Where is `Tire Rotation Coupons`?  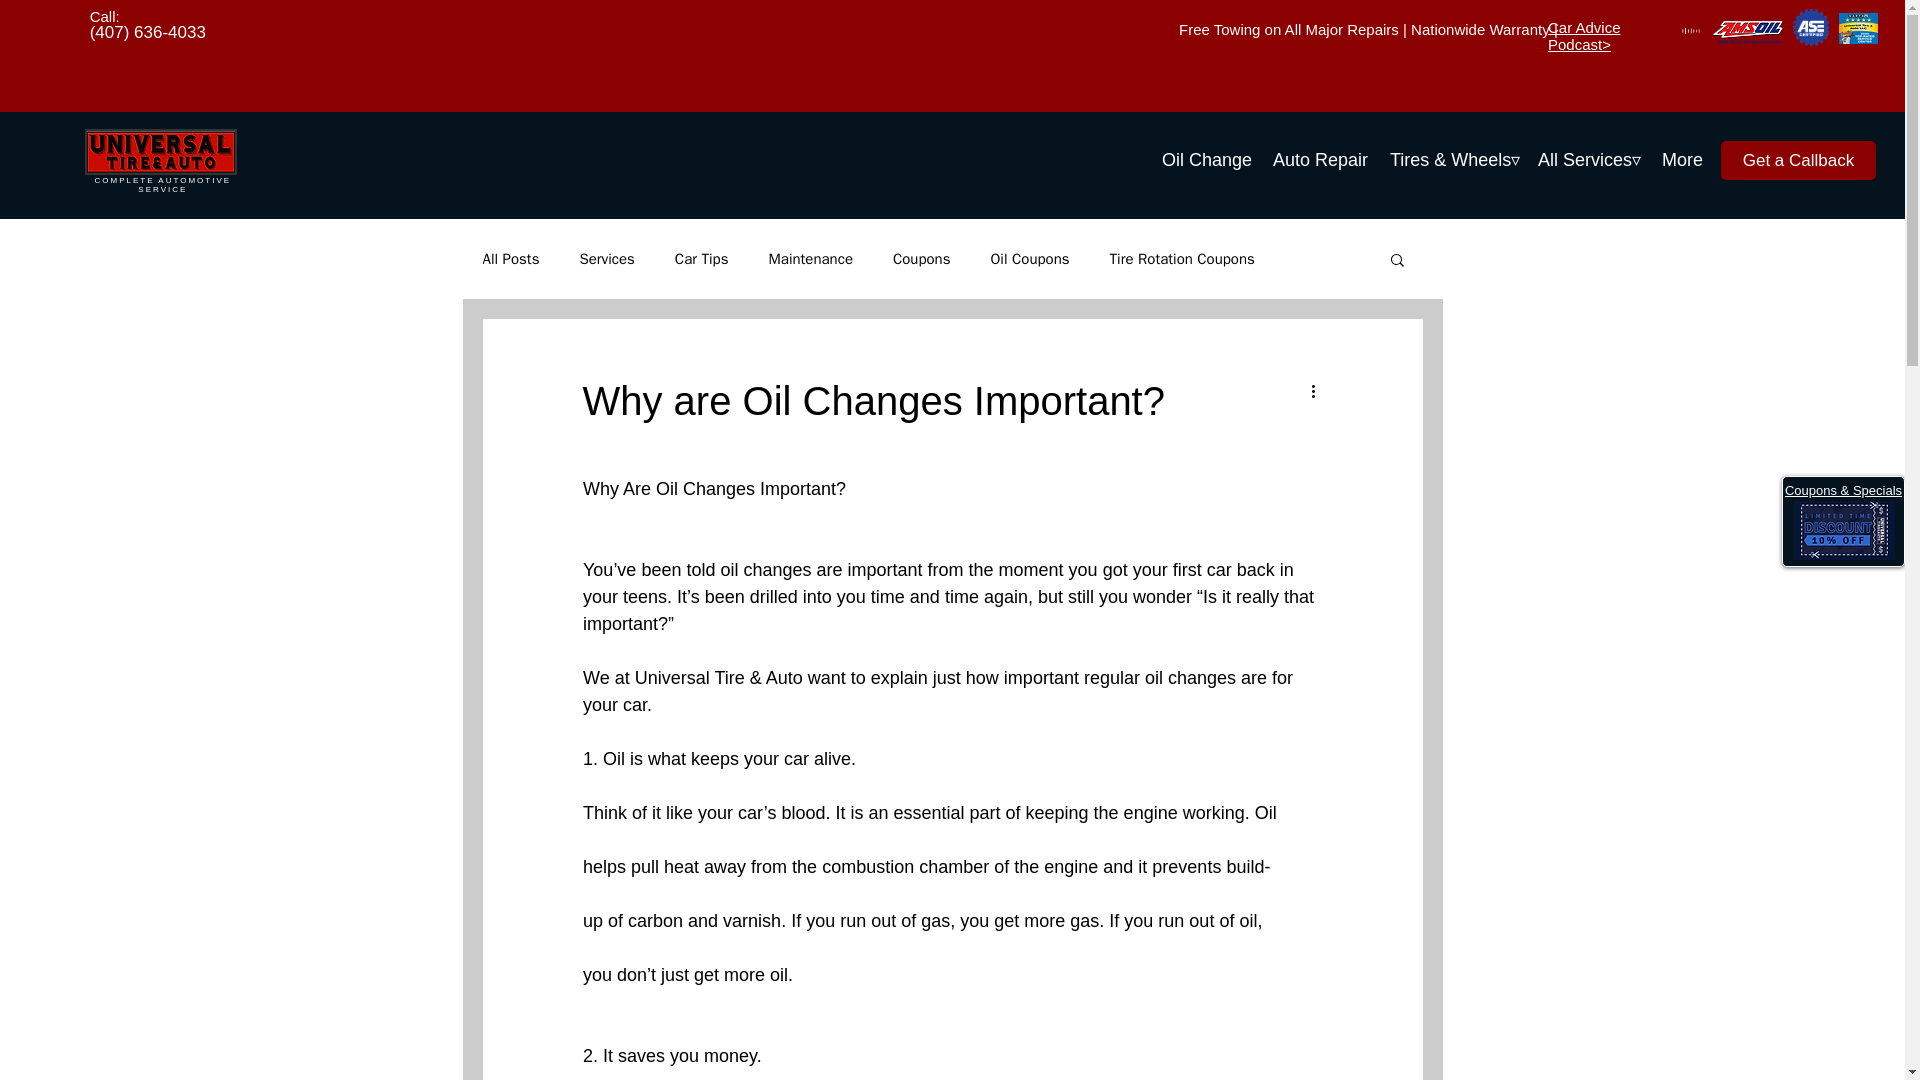 Tire Rotation Coupons is located at coordinates (1182, 258).